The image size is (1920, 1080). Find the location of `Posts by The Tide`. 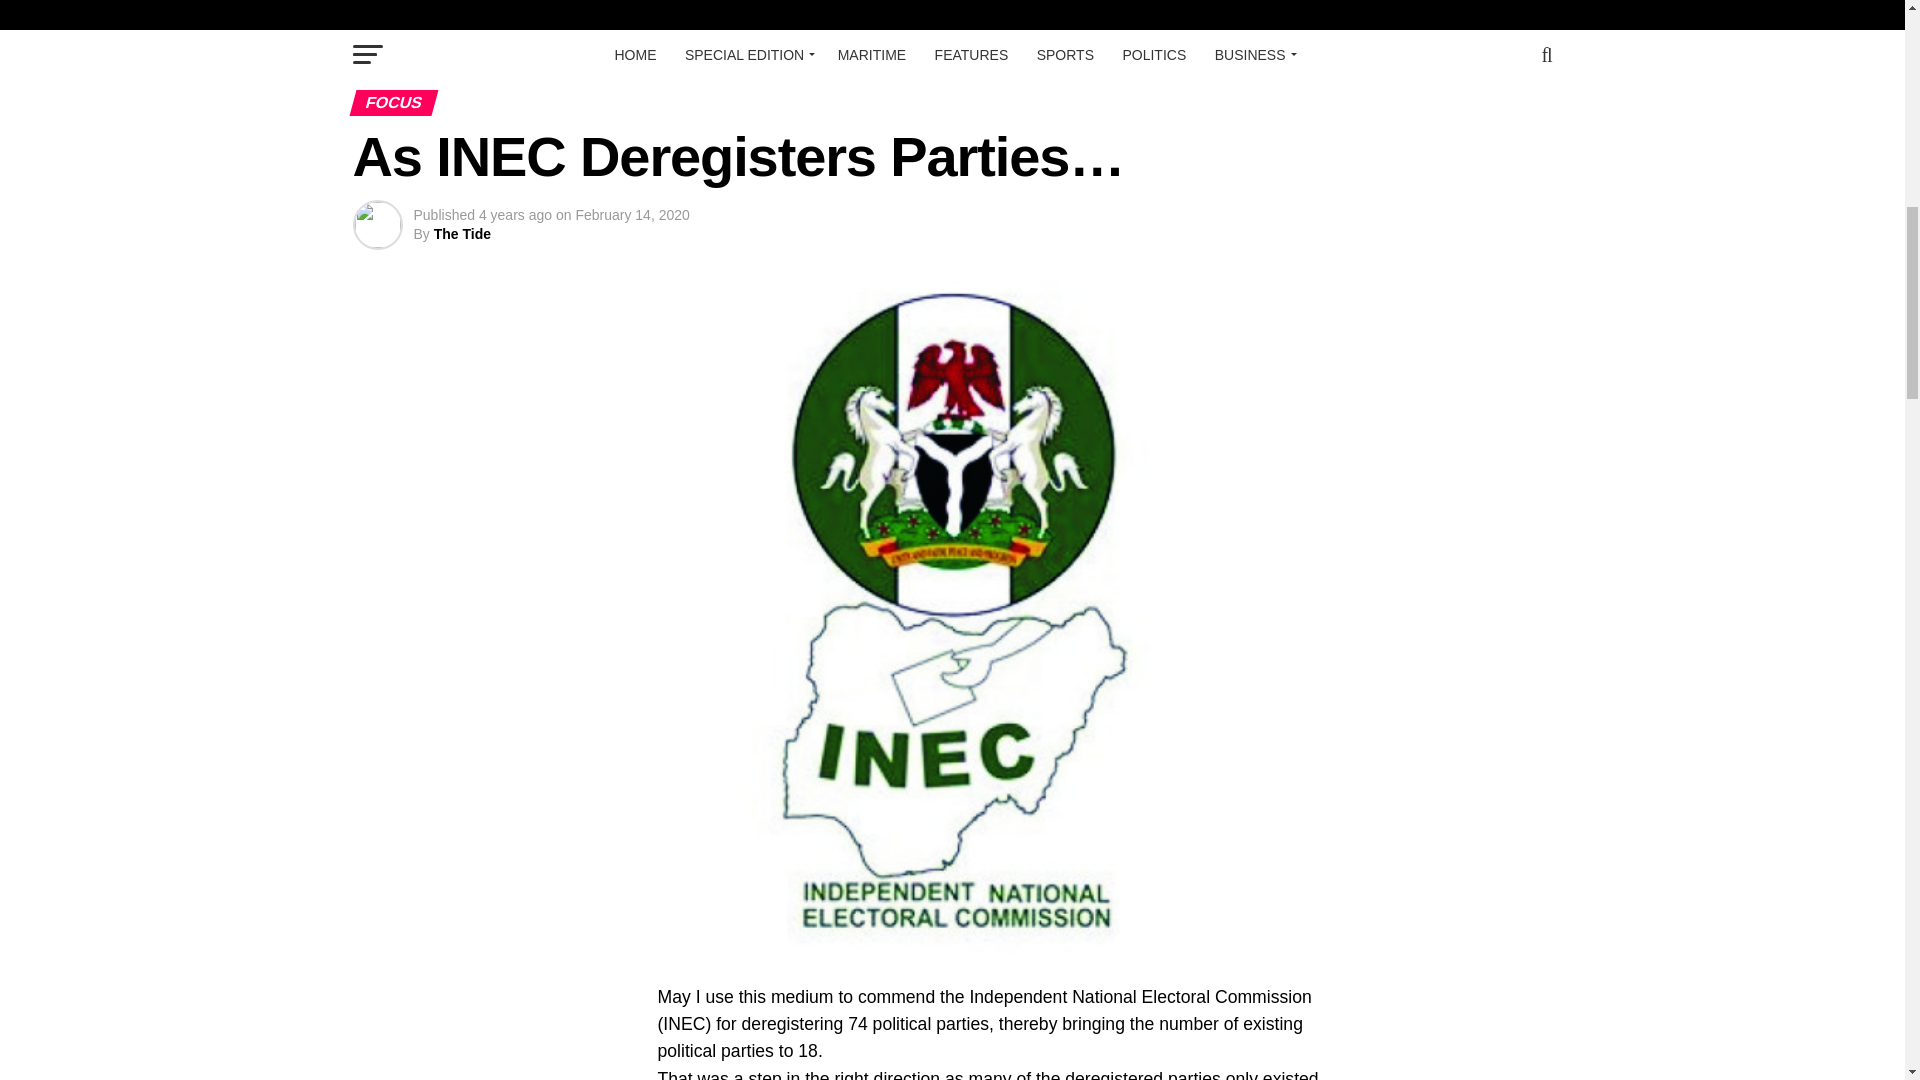

Posts by The Tide is located at coordinates (462, 233).